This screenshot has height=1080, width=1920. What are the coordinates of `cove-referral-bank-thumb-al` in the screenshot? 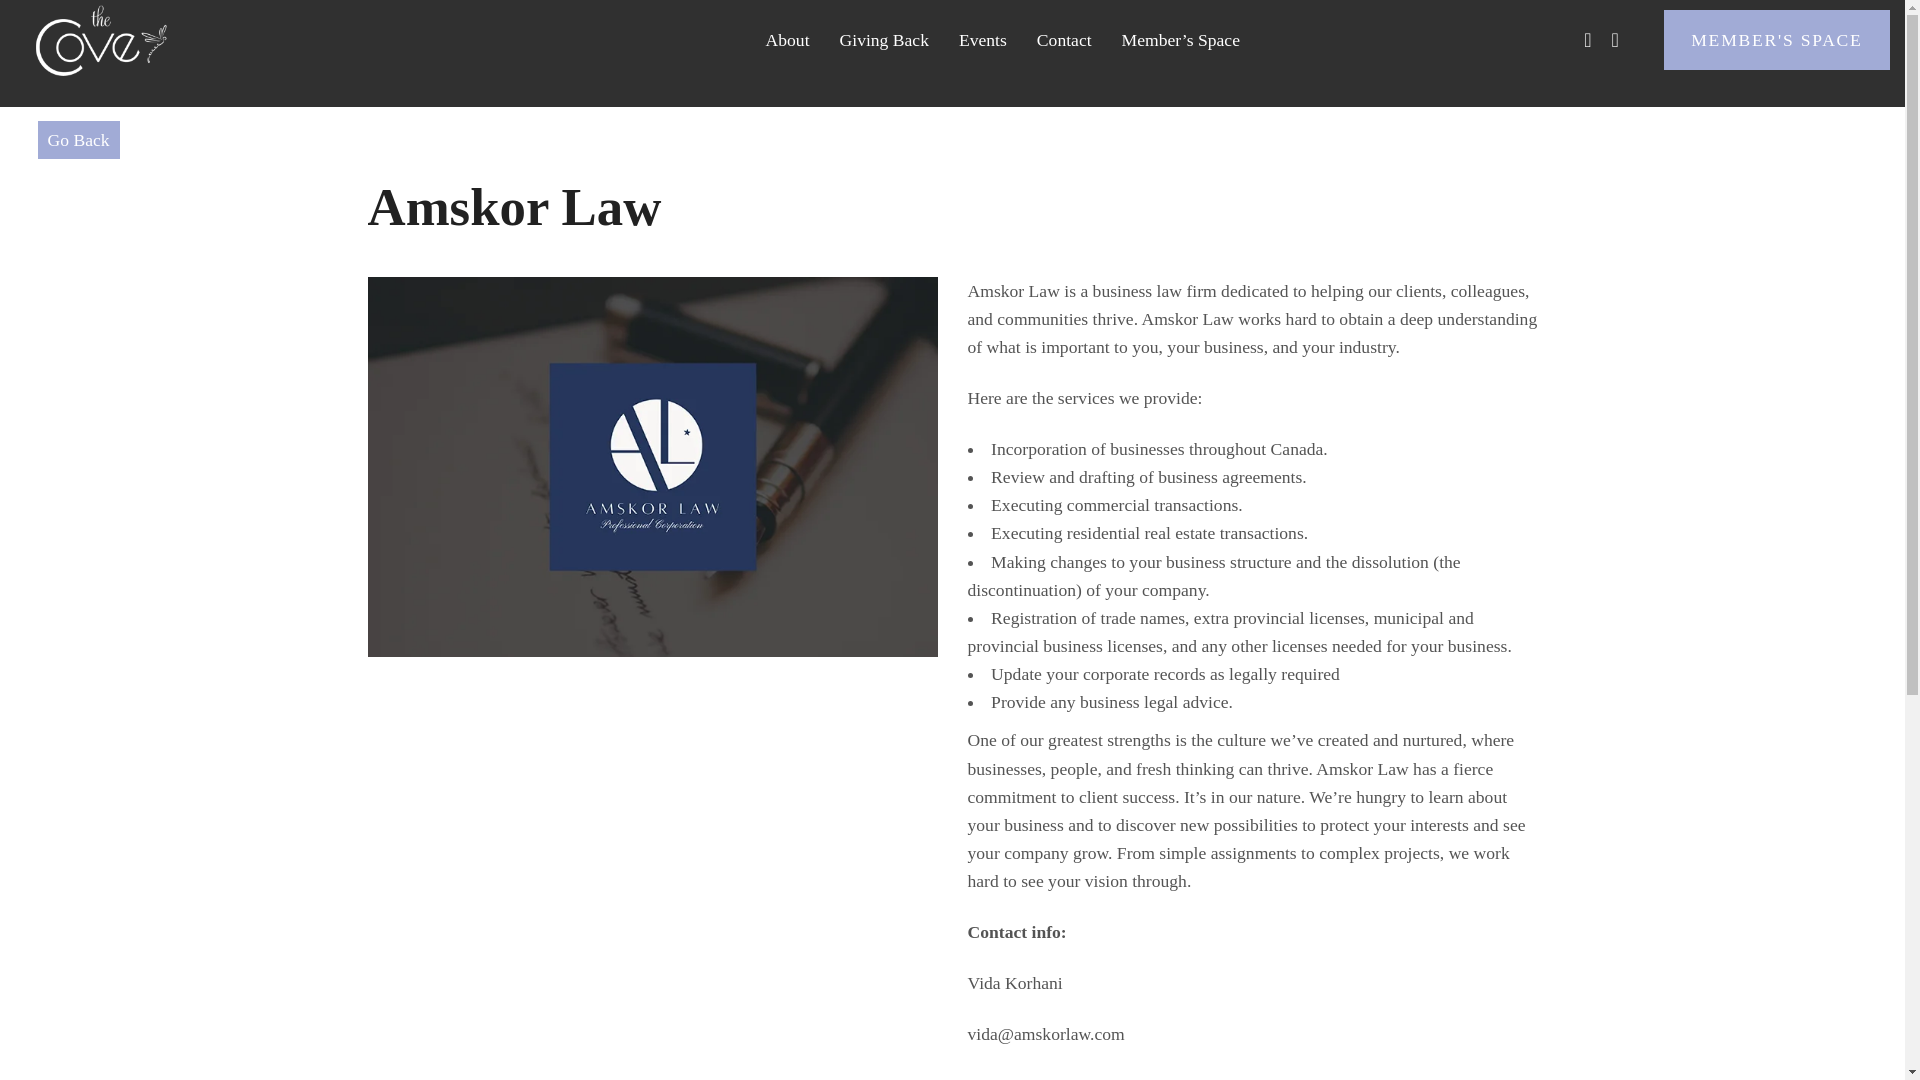 It's located at (653, 466).